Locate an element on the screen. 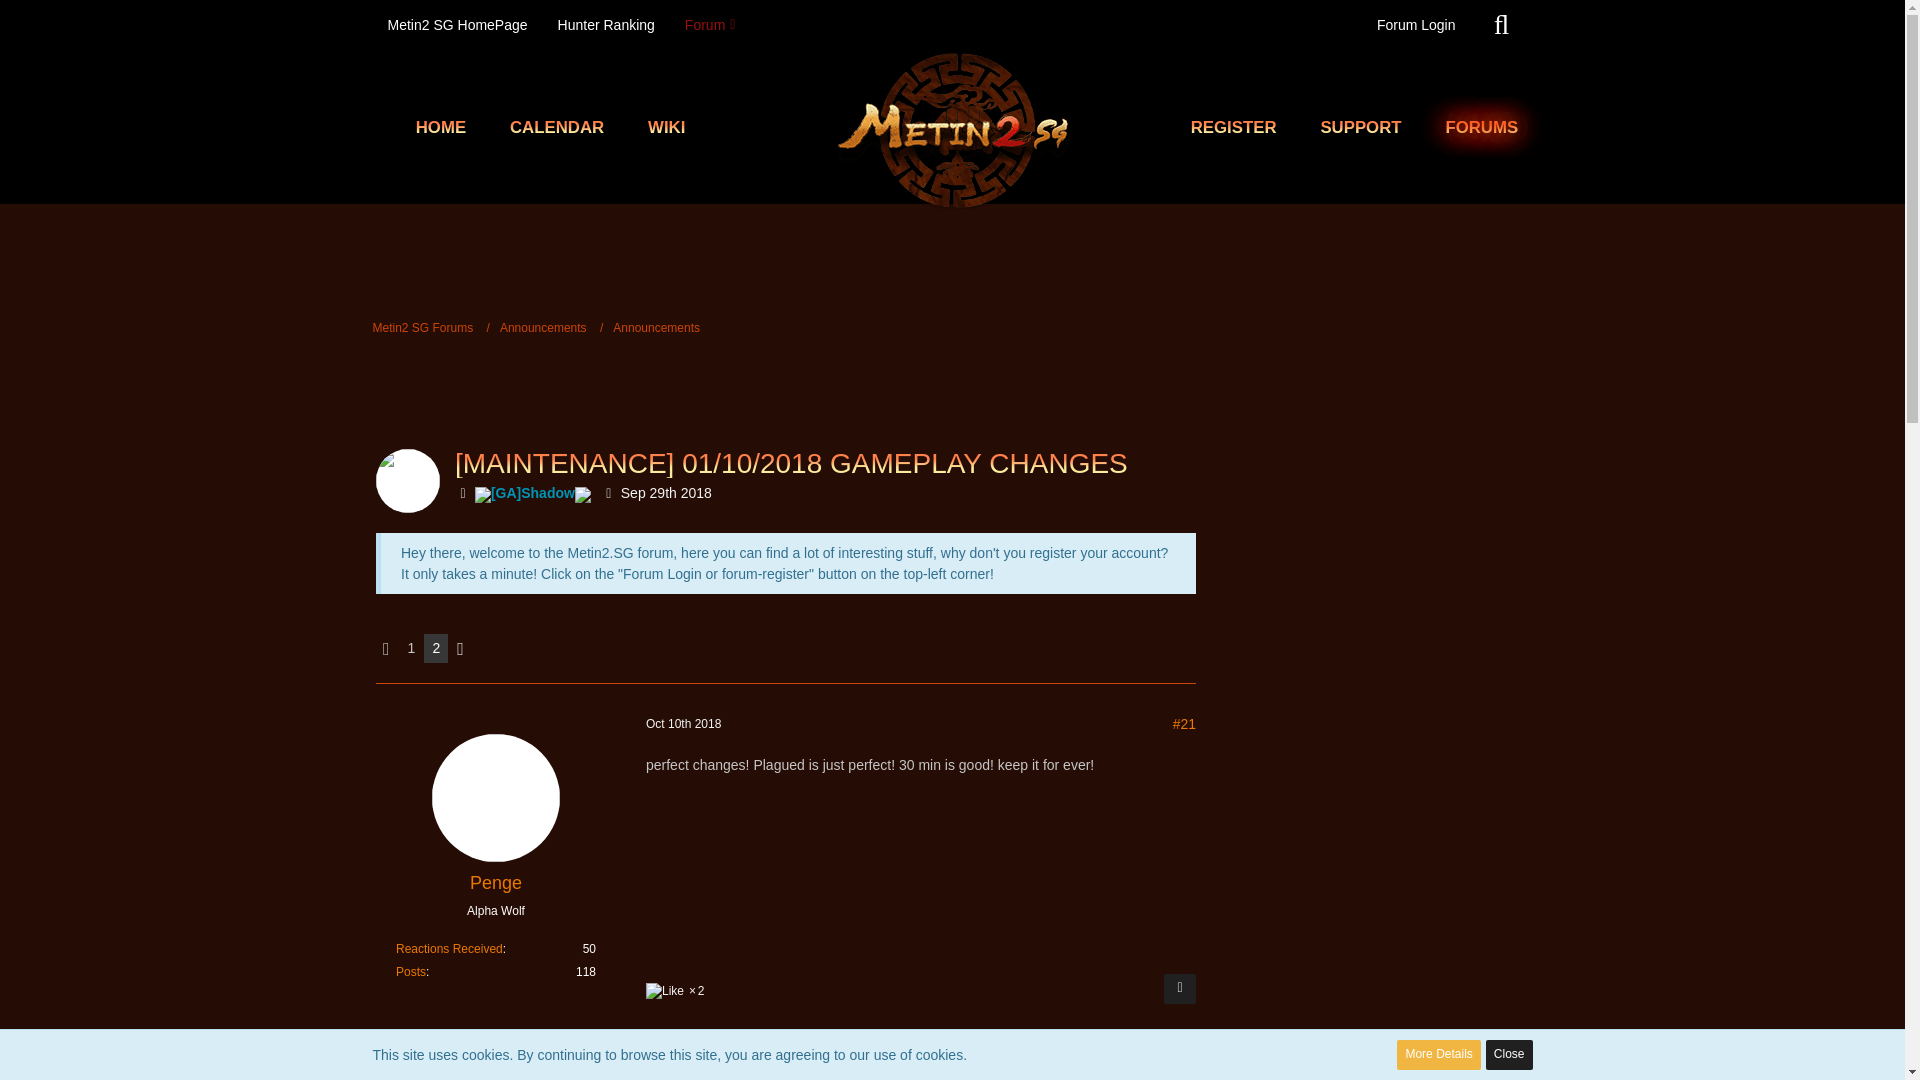 This screenshot has width=1920, height=1080. SUPPORT is located at coordinates (1360, 128).